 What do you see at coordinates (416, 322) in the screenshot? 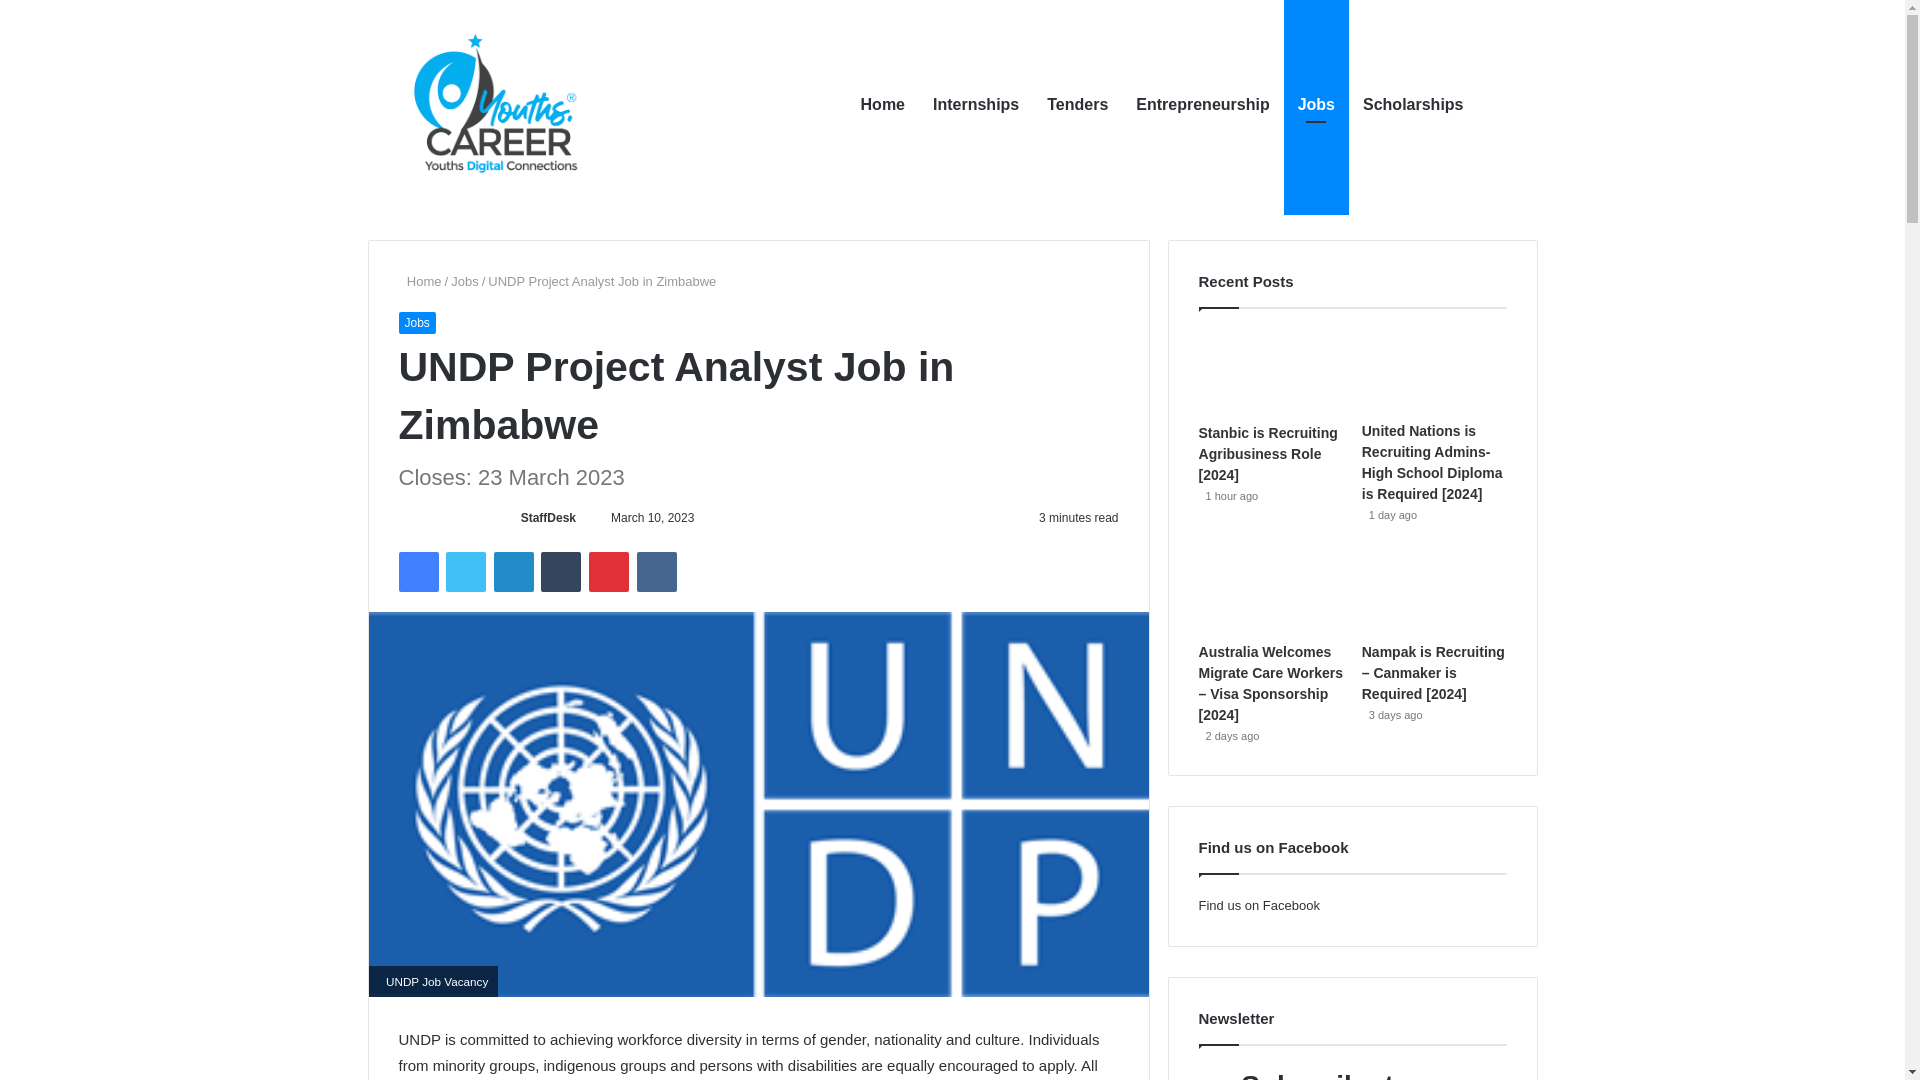
I see `Jobs` at bounding box center [416, 322].